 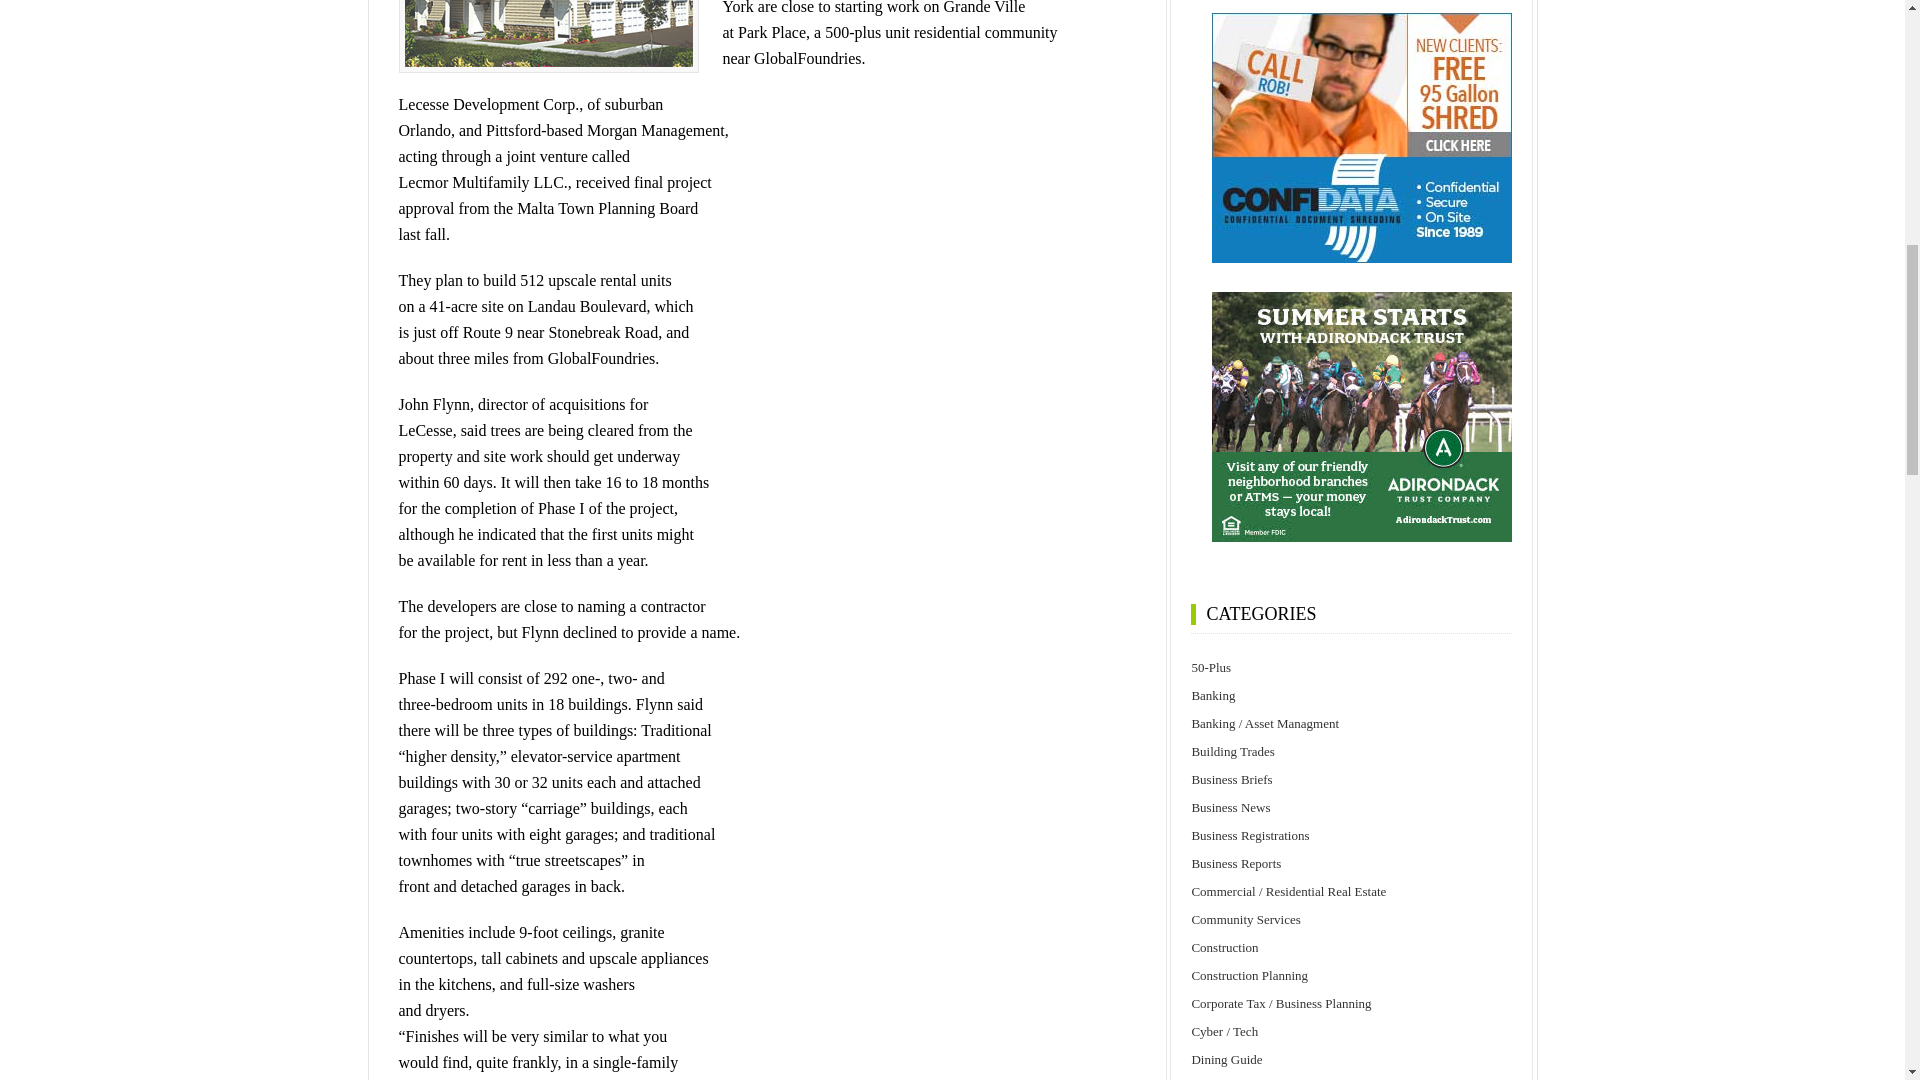 I want to click on 50-Plus, so click(x=1351, y=668).